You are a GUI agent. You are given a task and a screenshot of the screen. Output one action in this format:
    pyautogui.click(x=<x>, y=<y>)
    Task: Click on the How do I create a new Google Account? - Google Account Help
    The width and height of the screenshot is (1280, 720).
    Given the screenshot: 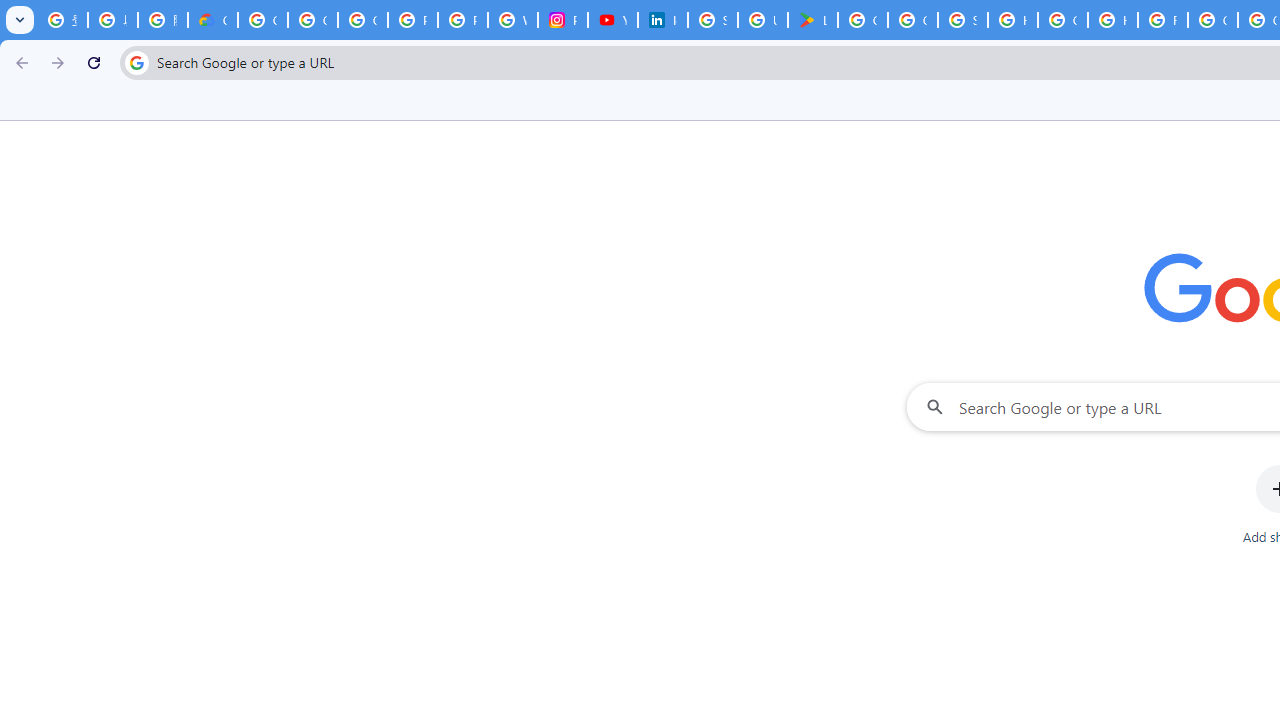 What is the action you would take?
    pyautogui.click(x=1112, y=20)
    